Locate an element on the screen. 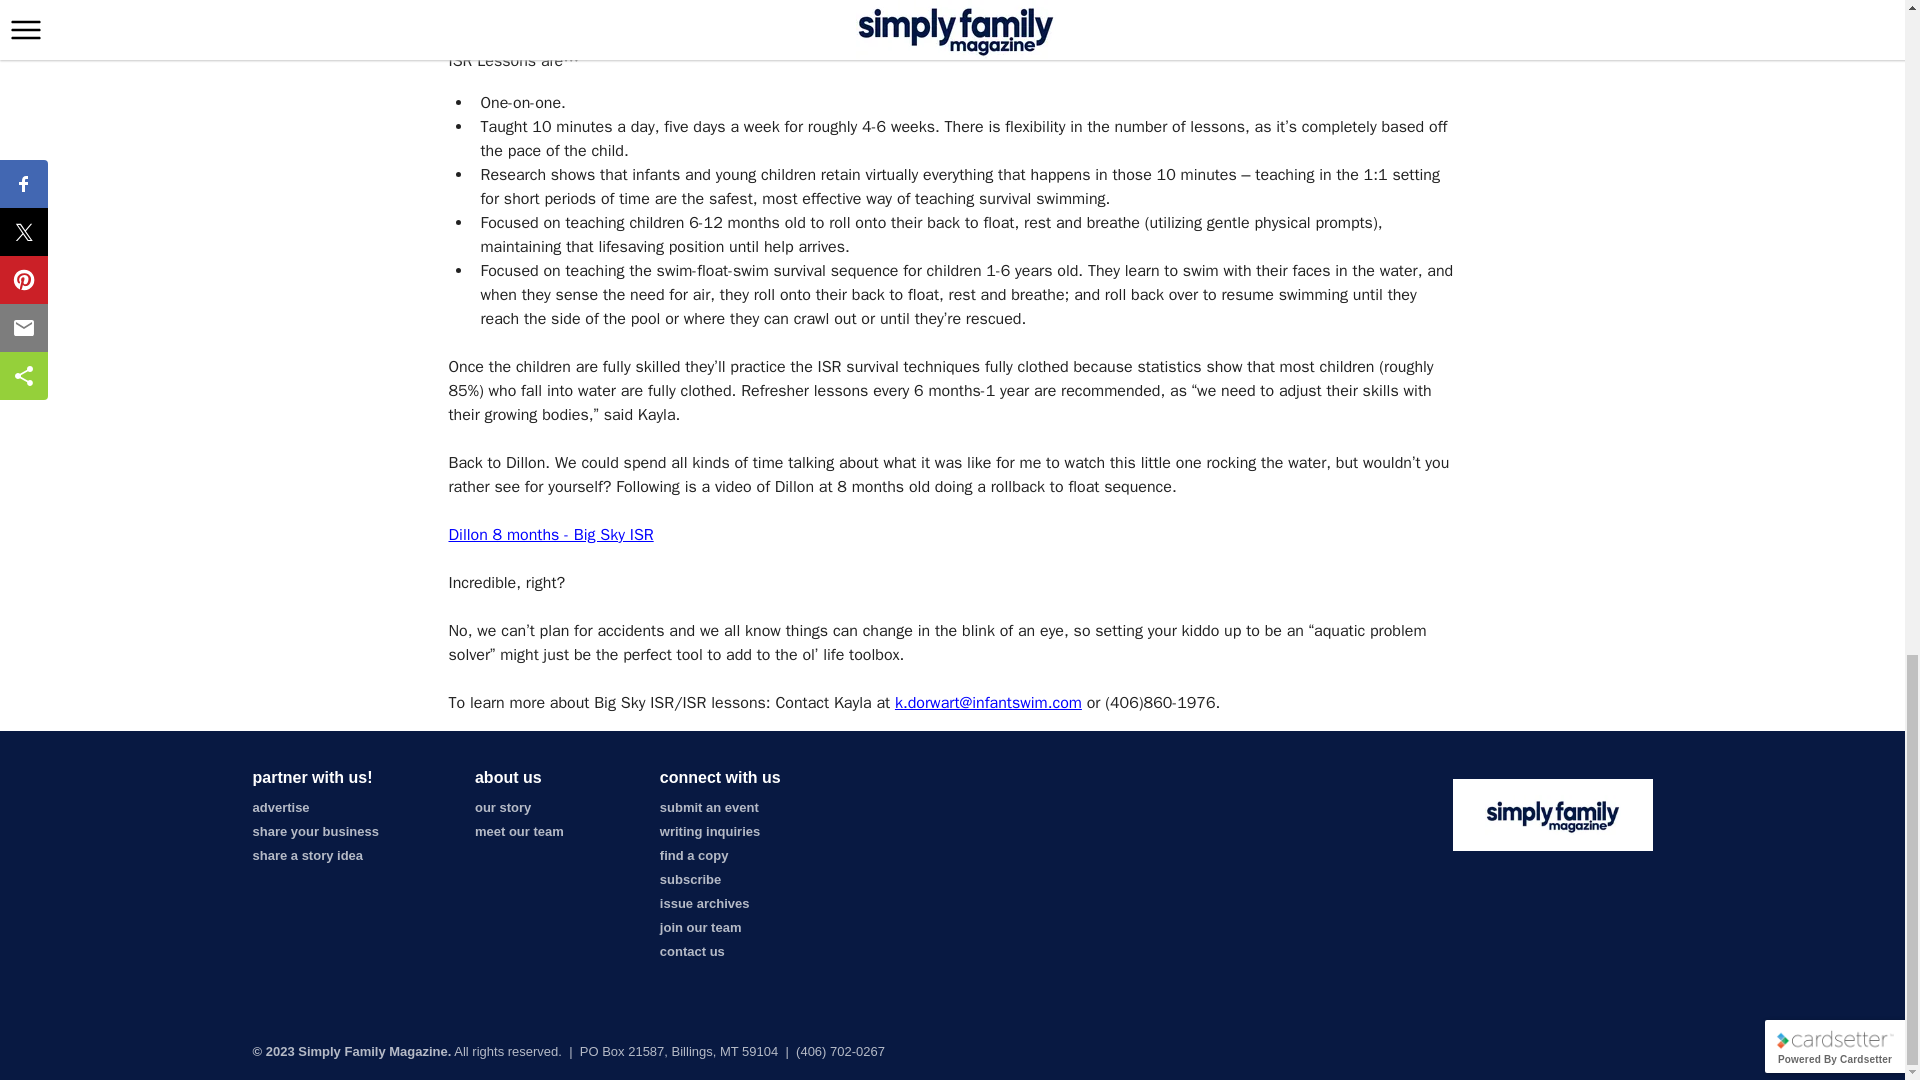 Image resolution: width=1920 pixels, height=1080 pixels. find a copy is located at coordinates (694, 854).